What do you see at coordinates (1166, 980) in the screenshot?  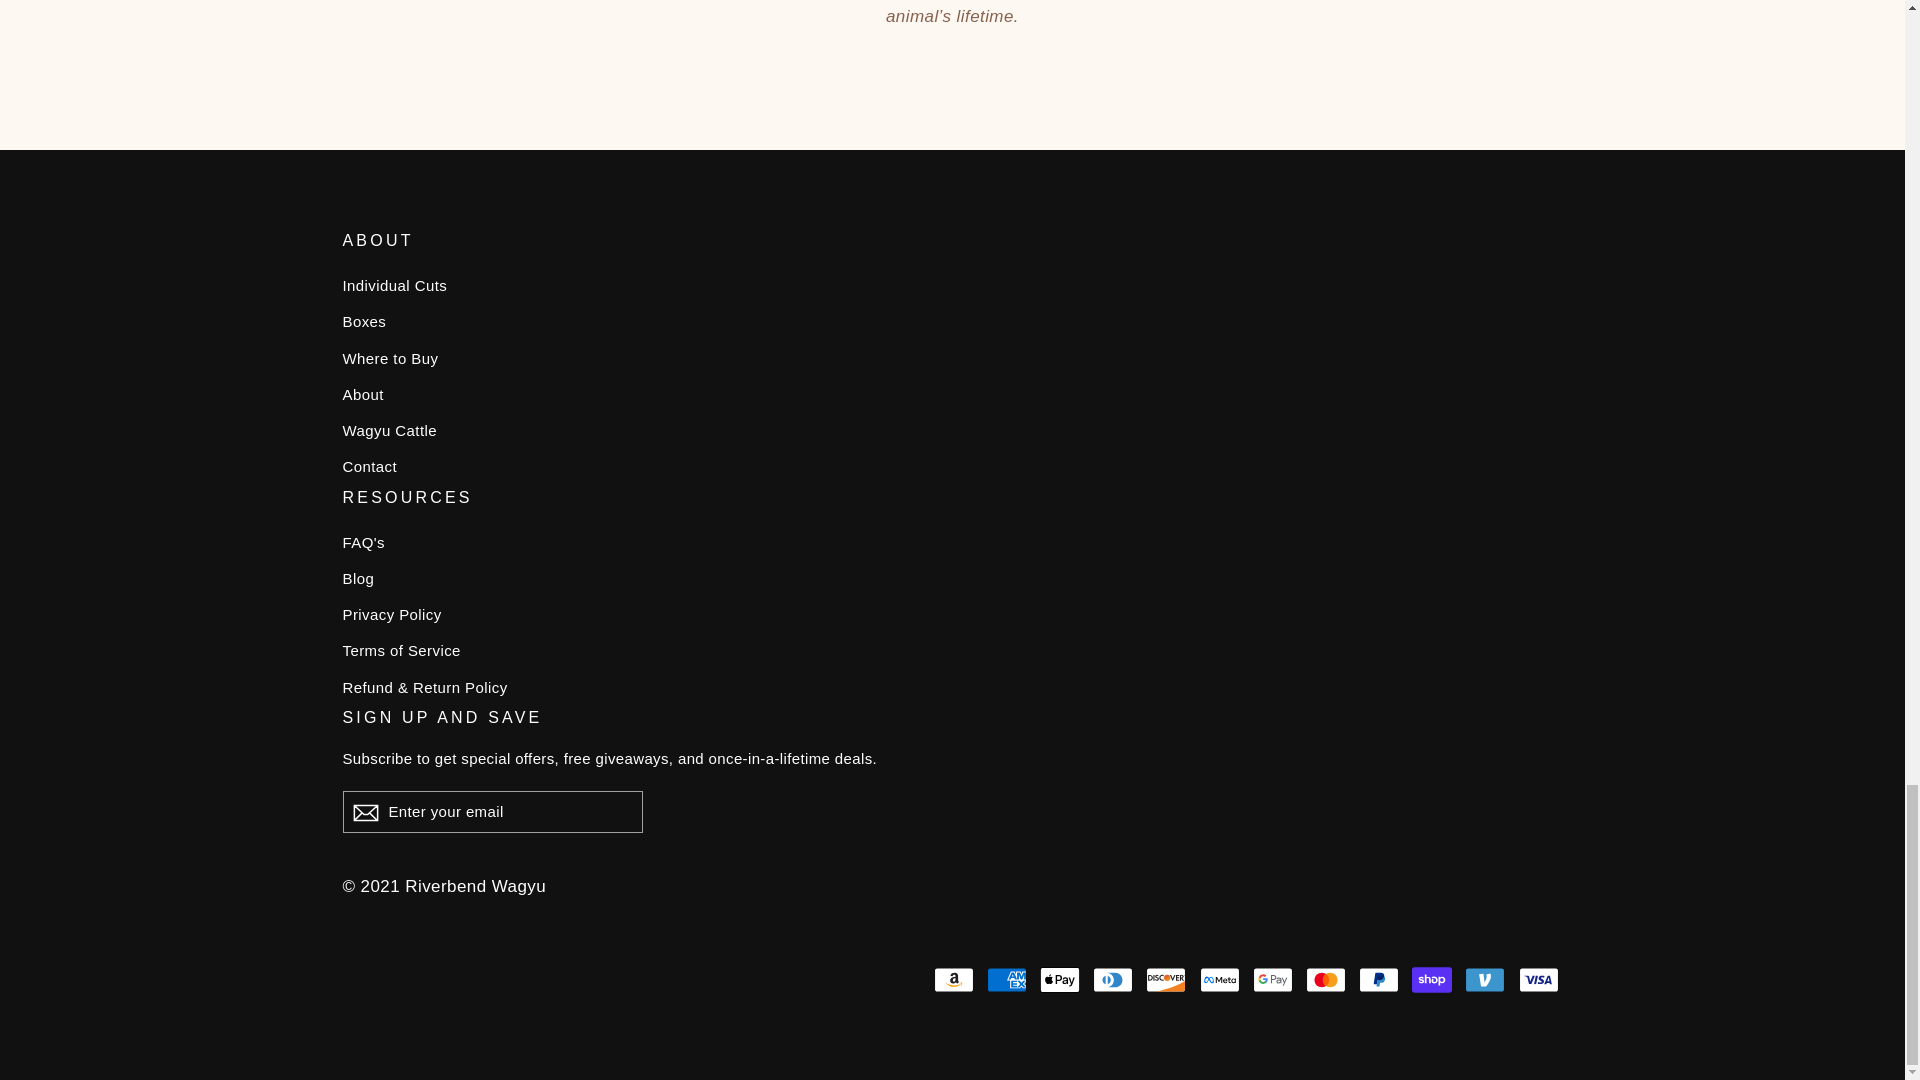 I see `Discover` at bounding box center [1166, 980].